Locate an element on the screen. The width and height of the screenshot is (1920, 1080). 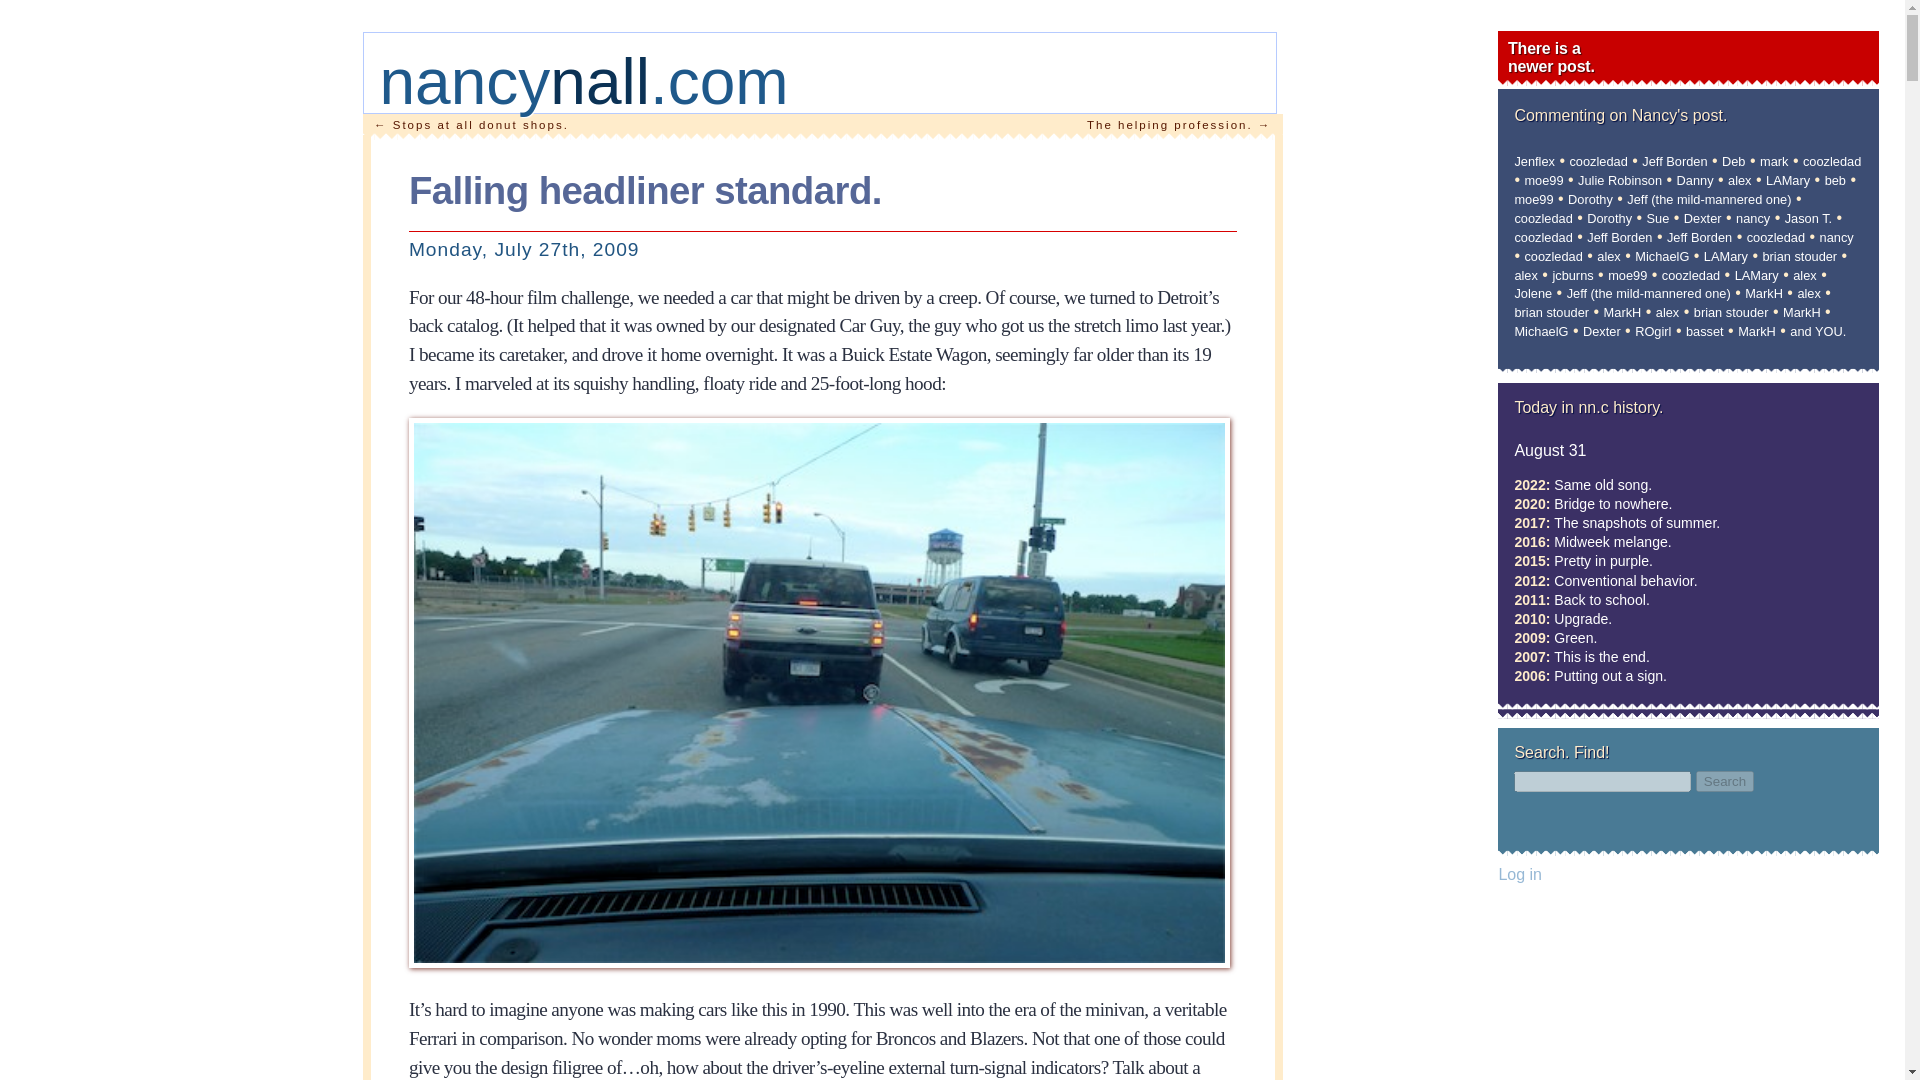
16 is located at coordinates (1543, 218).